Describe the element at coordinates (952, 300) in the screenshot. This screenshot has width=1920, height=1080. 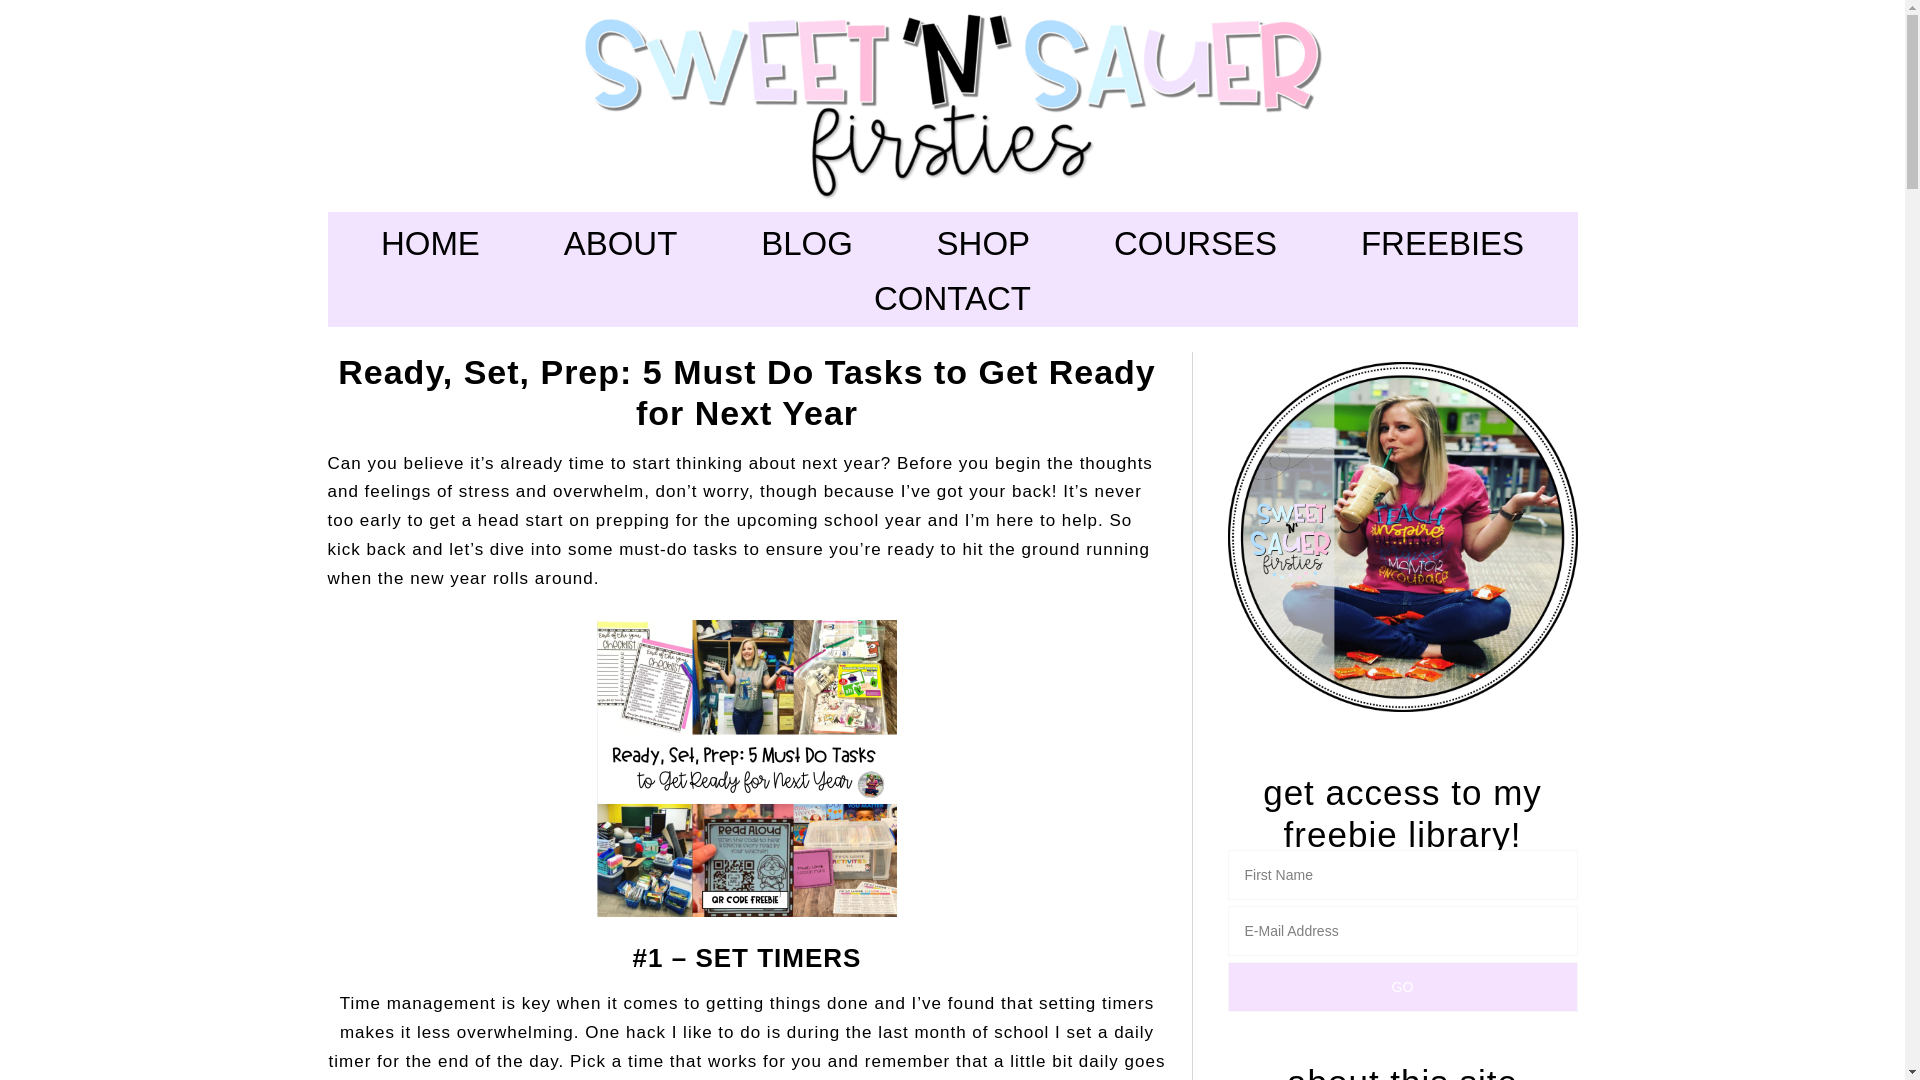
I see `CONTACT` at that location.